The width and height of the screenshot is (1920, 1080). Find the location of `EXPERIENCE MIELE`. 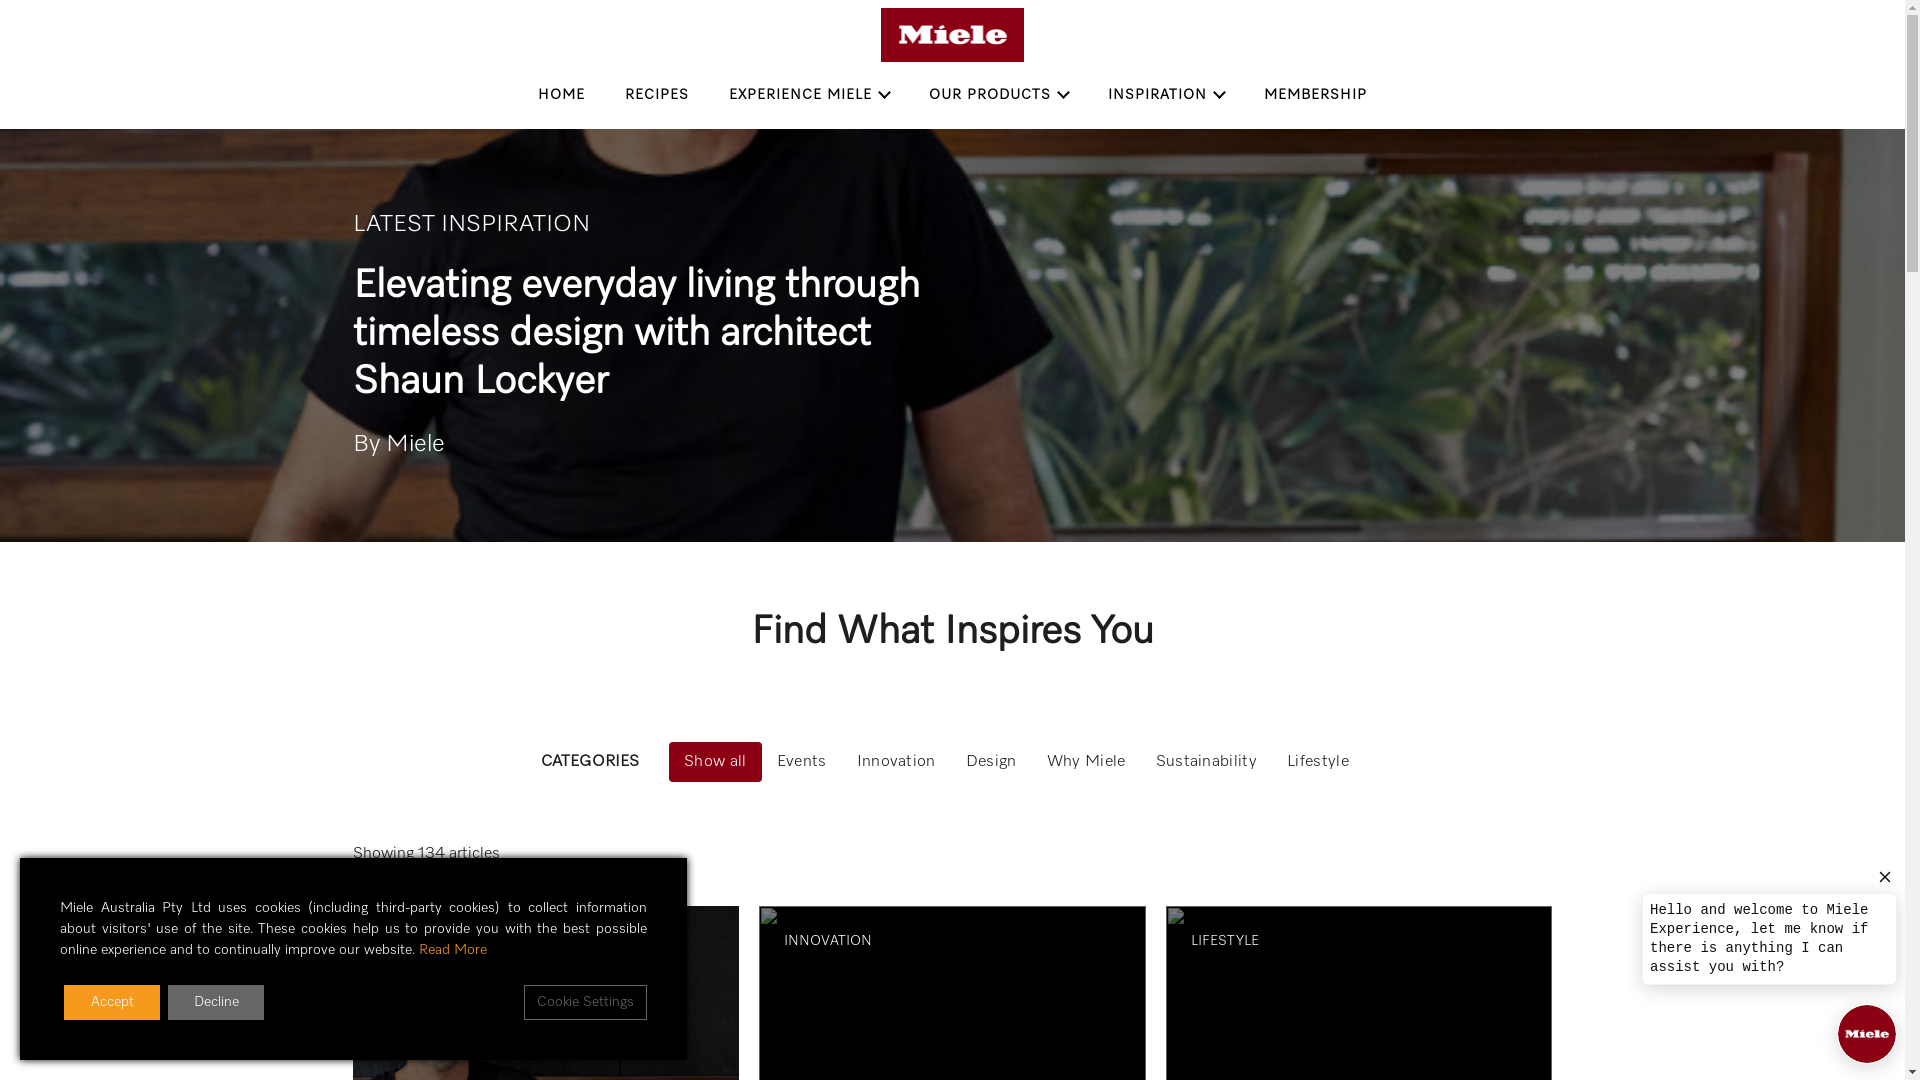

EXPERIENCE MIELE is located at coordinates (809, 95).